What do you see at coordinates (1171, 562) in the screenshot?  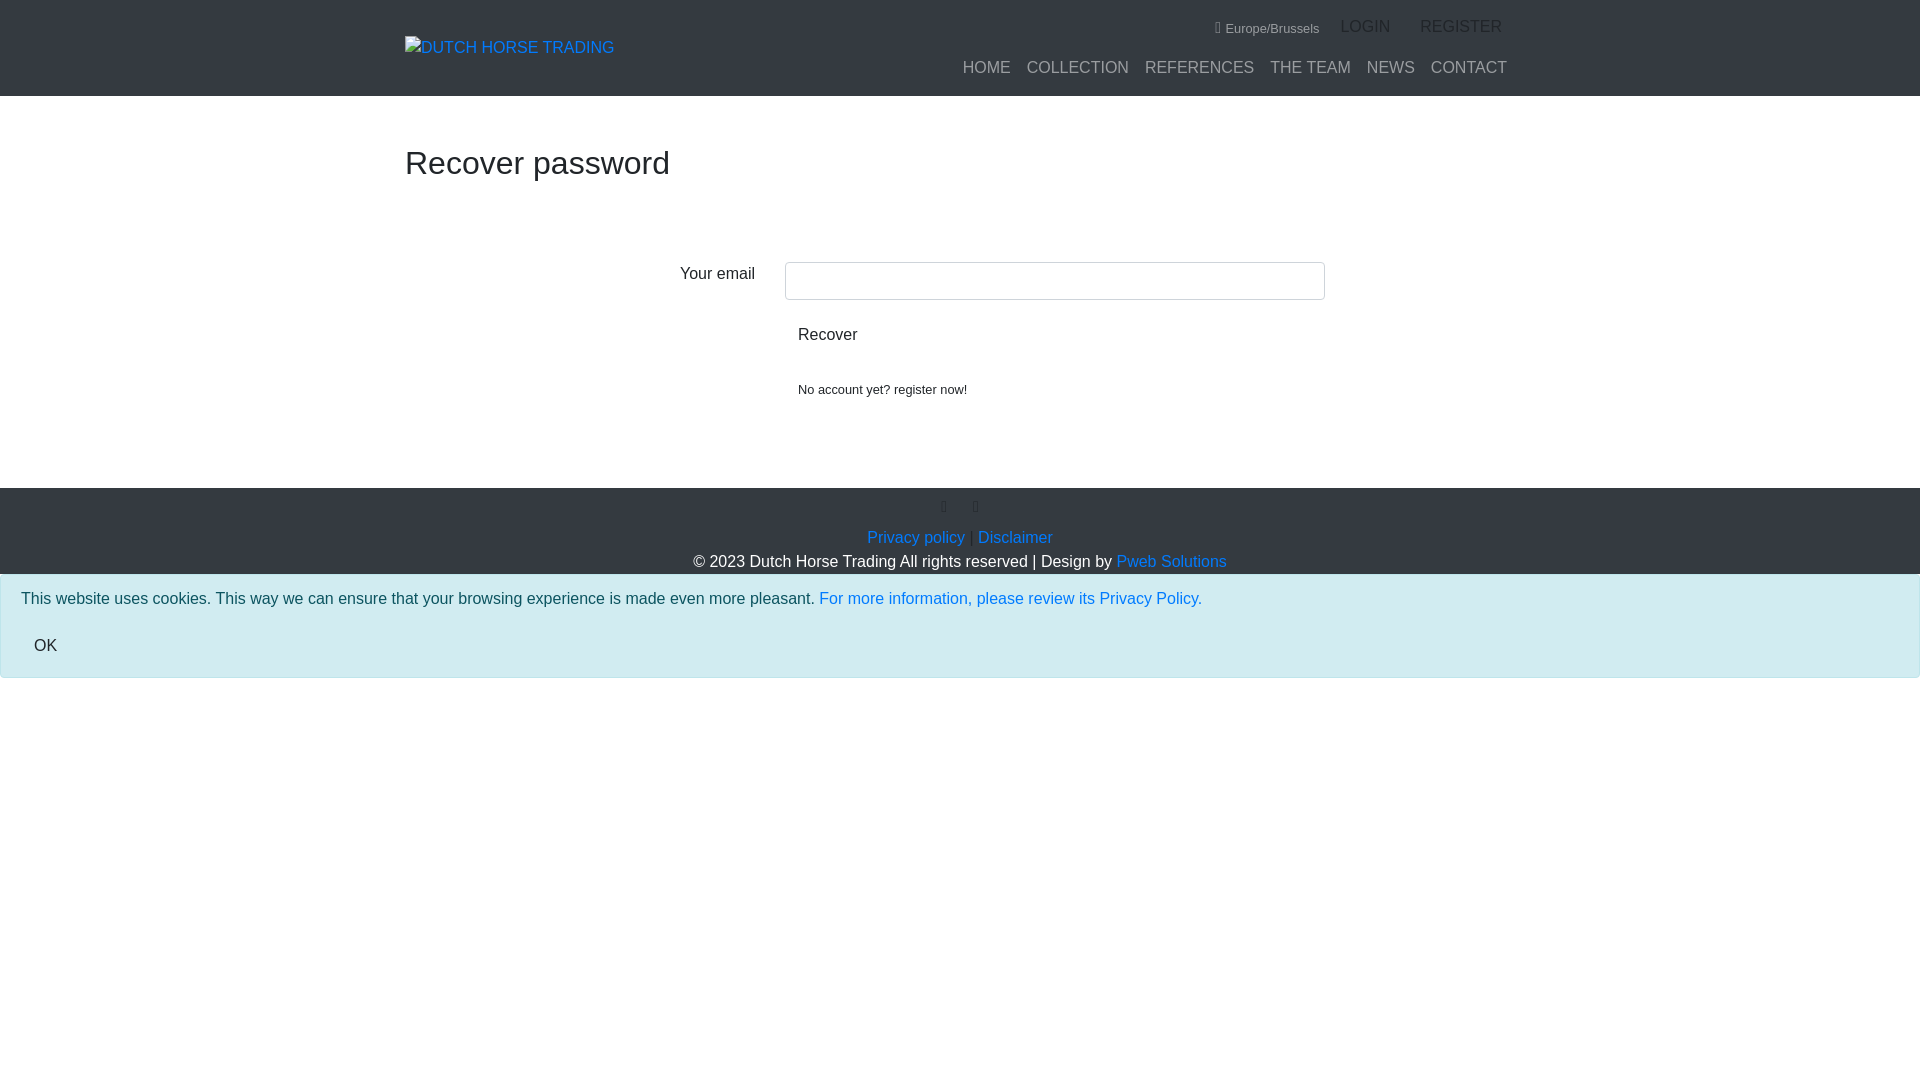 I see `Pweb Solutions` at bounding box center [1171, 562].